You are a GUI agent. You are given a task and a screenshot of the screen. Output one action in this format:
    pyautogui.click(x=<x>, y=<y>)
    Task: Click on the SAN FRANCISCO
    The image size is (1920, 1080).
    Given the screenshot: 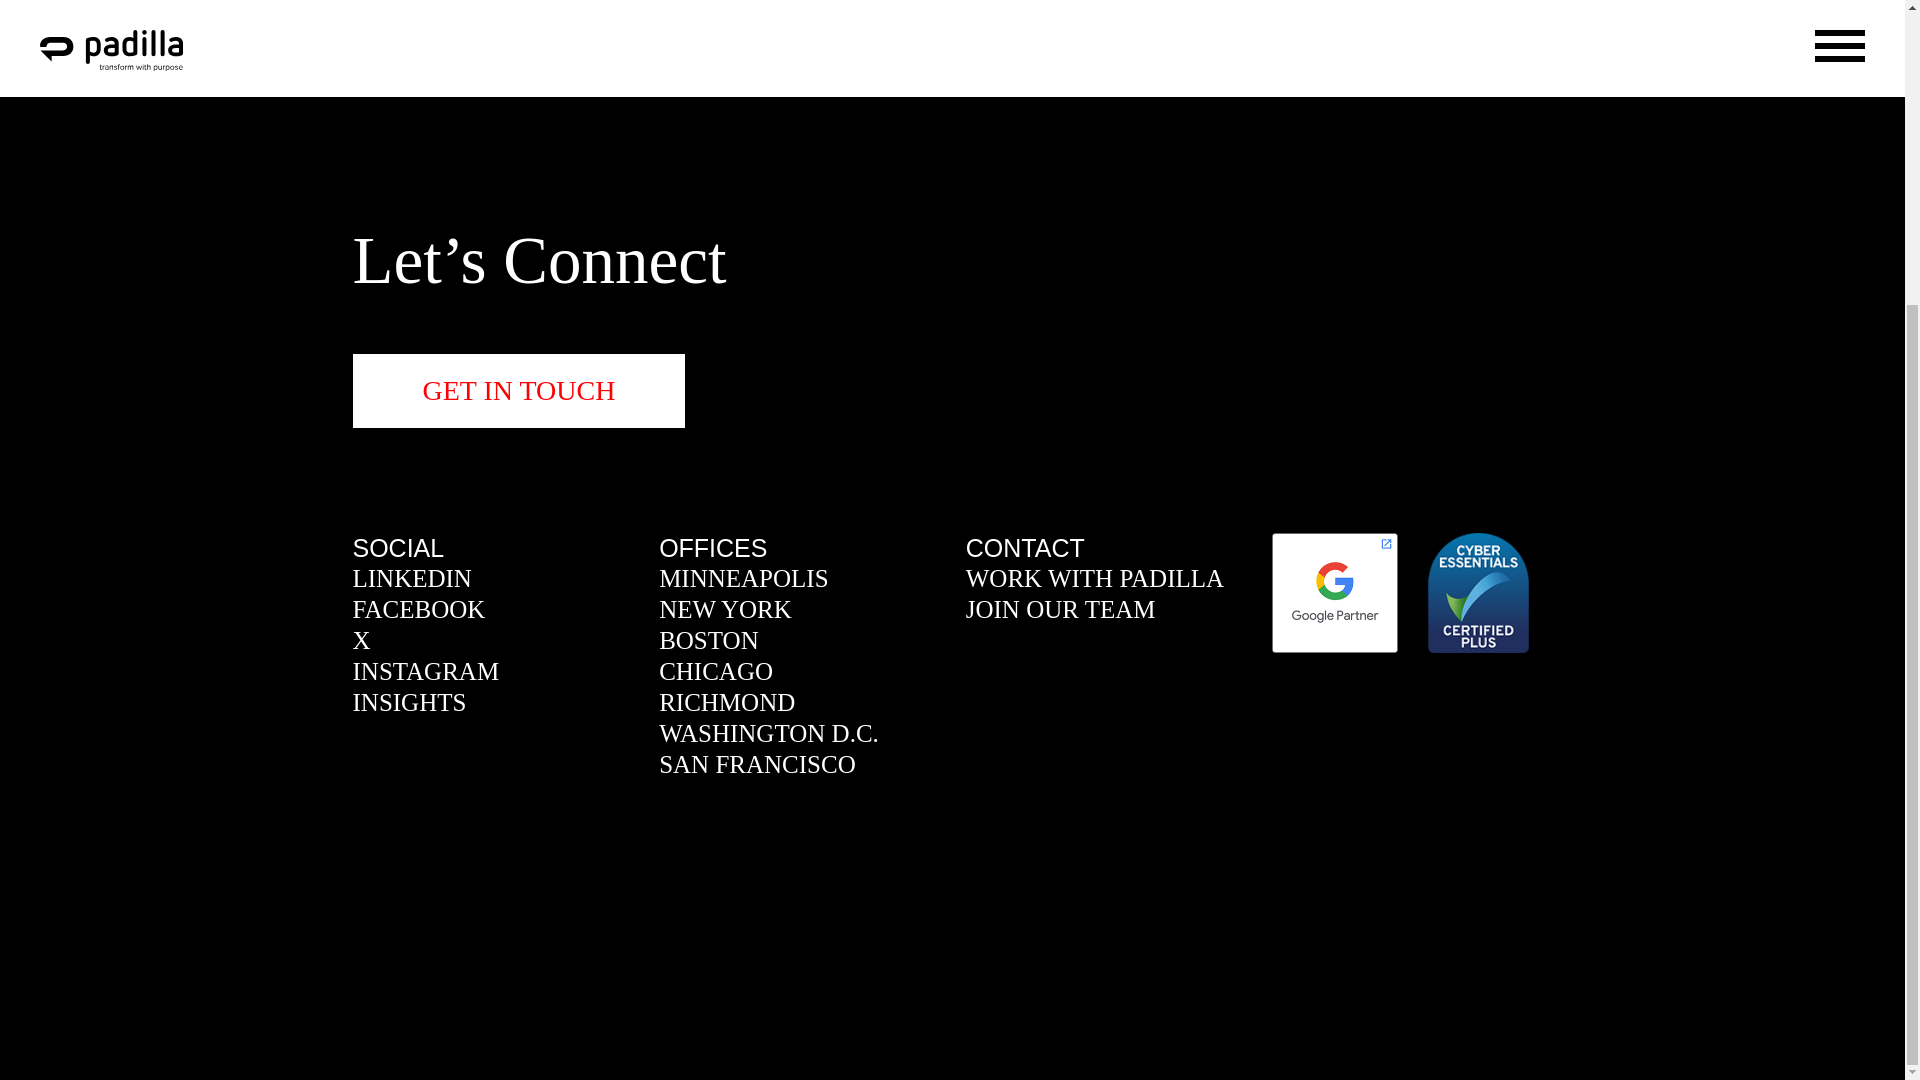 What is the action you would take?
    pyautogui.click(x=757, y=764)
    